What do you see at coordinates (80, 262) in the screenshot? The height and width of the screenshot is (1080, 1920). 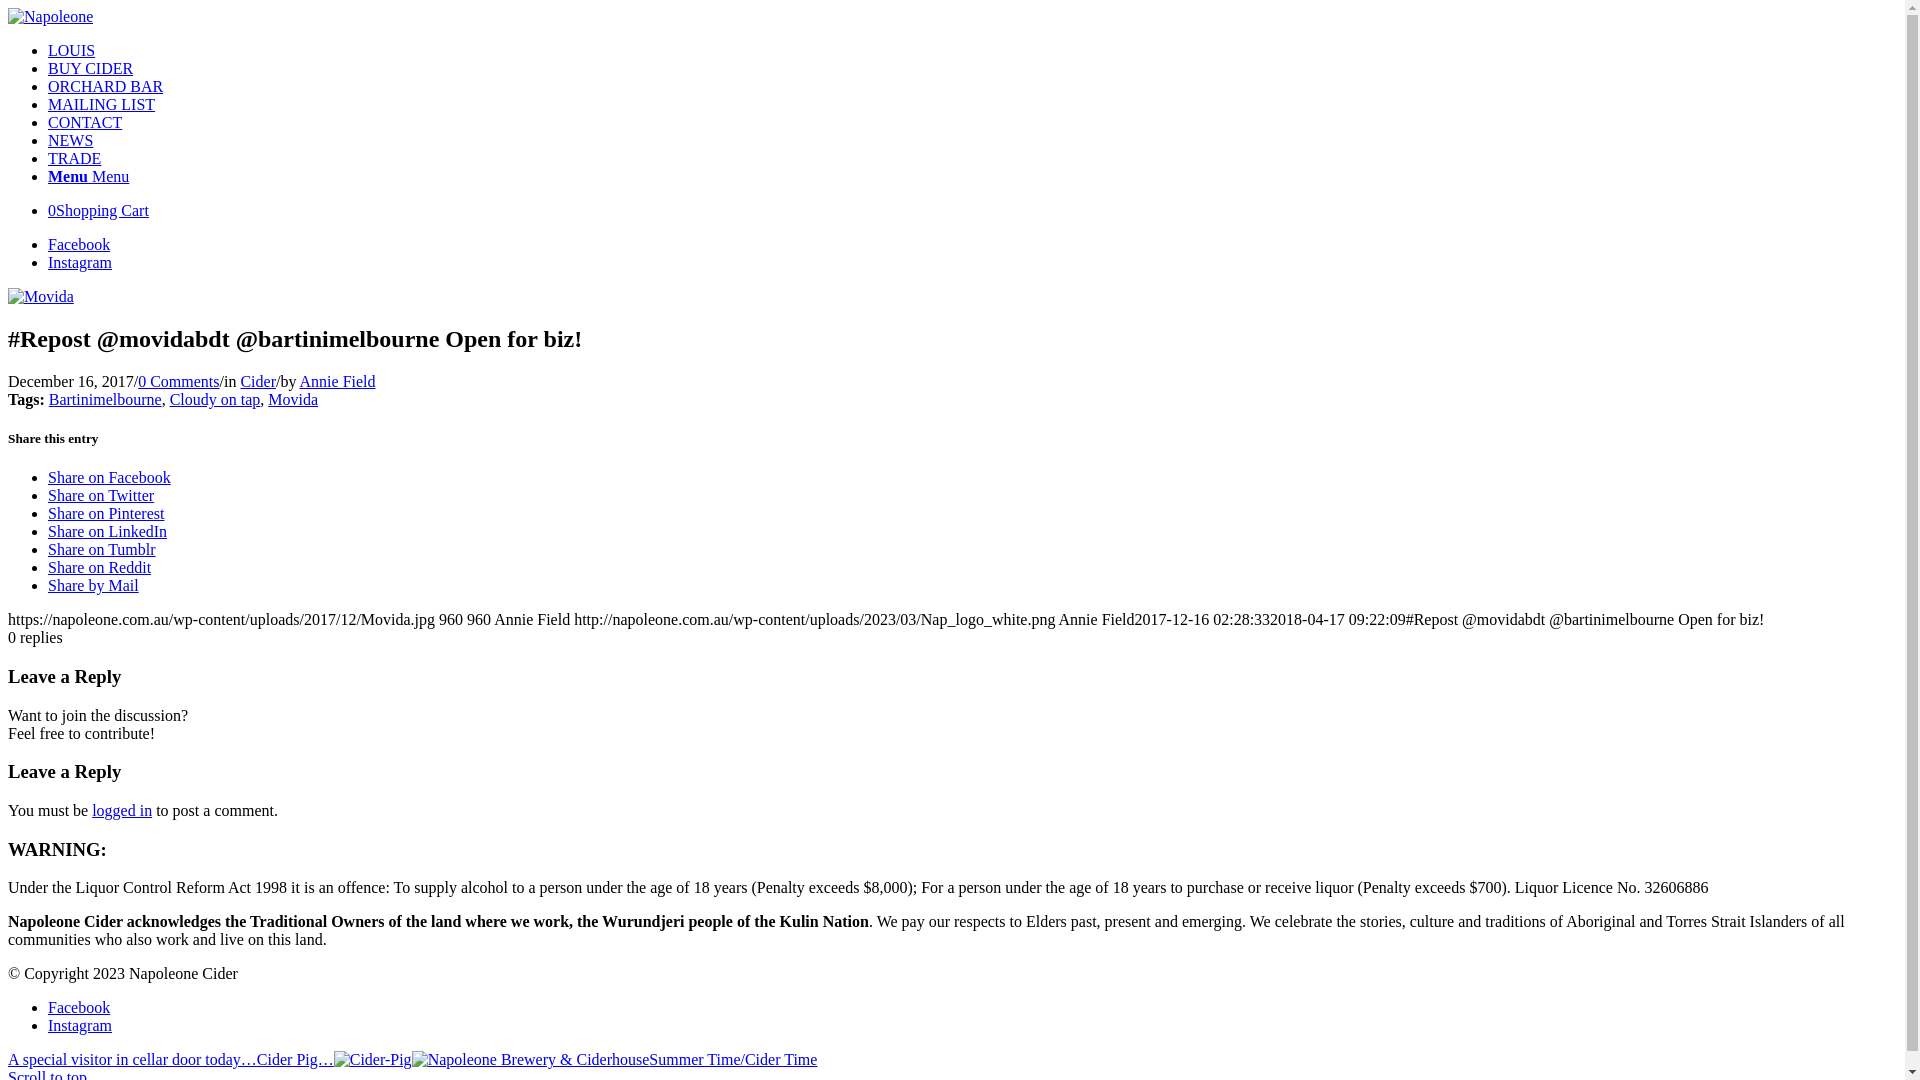 I see `Instagram` at bounding box center [80, 262].